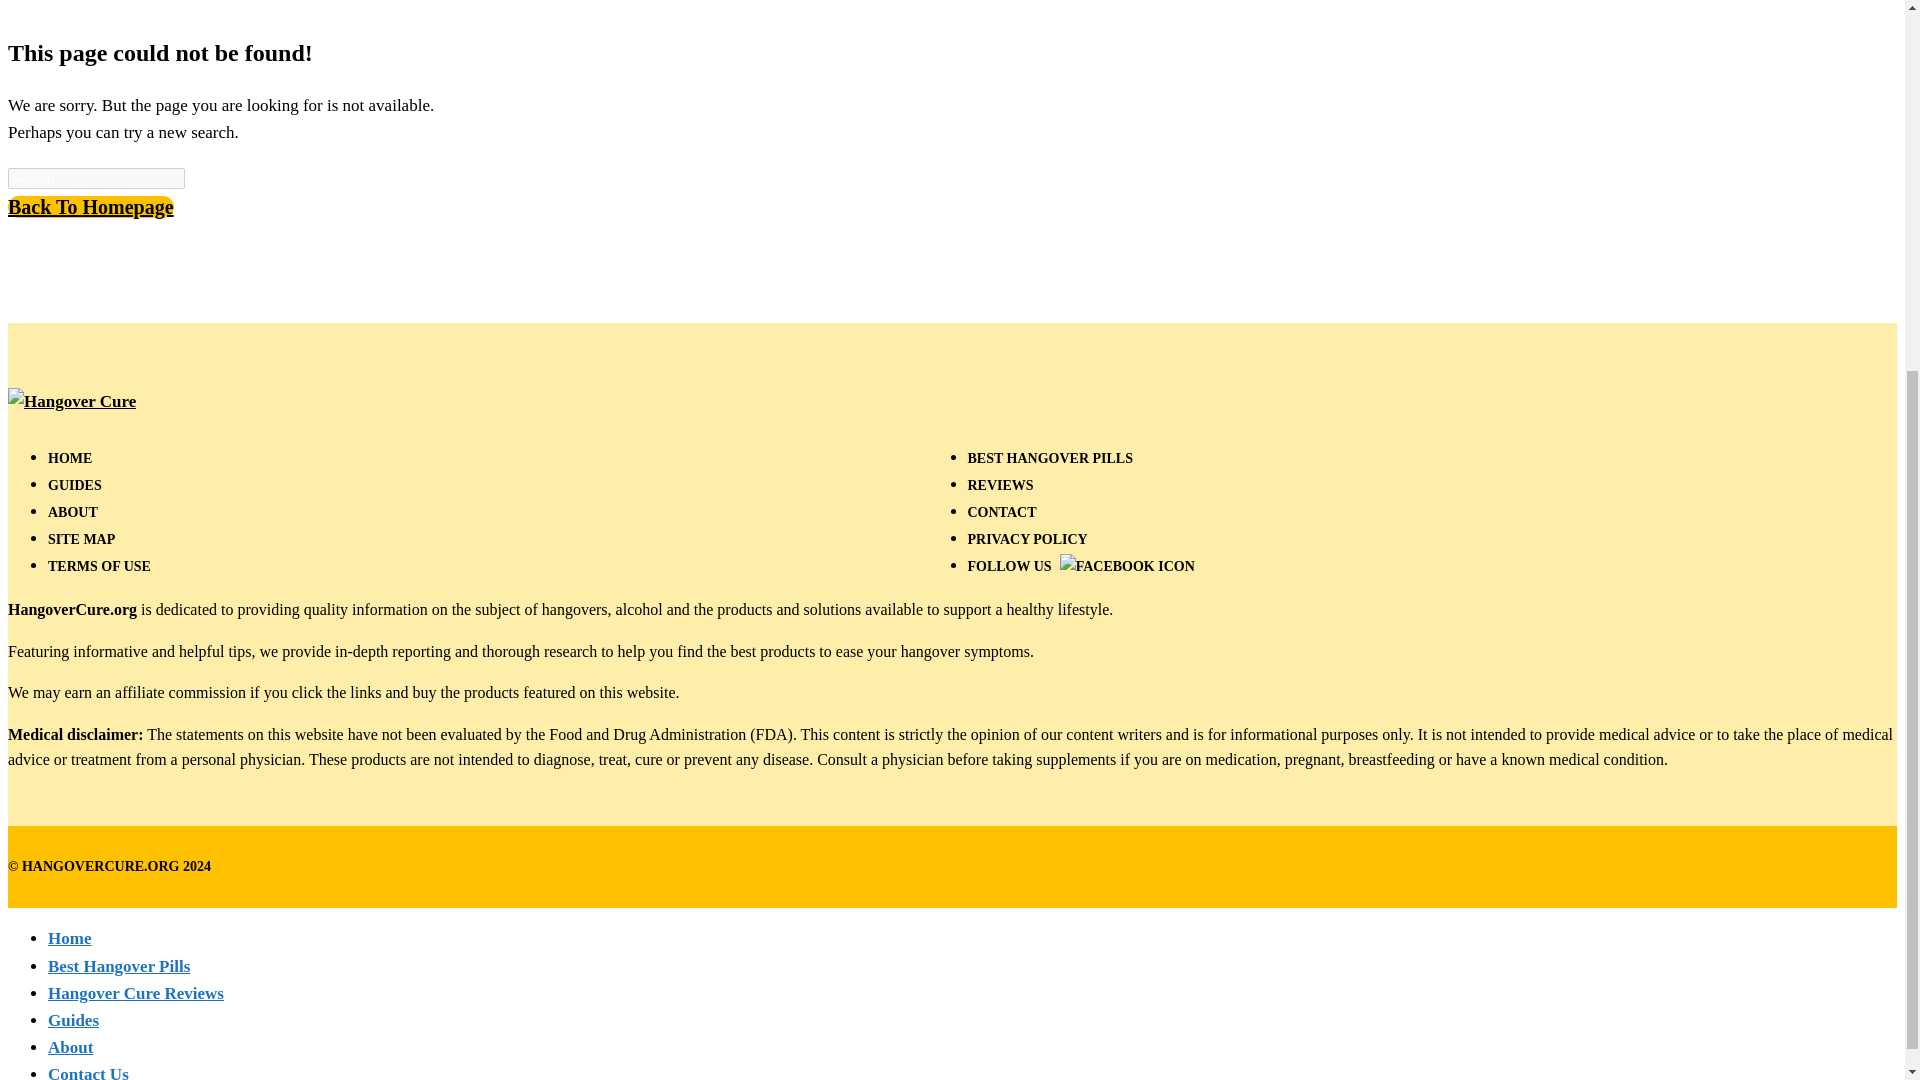  What do you see at coordinates (119, 966) in the screenshot?
I see `Best Hangover Pills` at bounding box center [119, 966].